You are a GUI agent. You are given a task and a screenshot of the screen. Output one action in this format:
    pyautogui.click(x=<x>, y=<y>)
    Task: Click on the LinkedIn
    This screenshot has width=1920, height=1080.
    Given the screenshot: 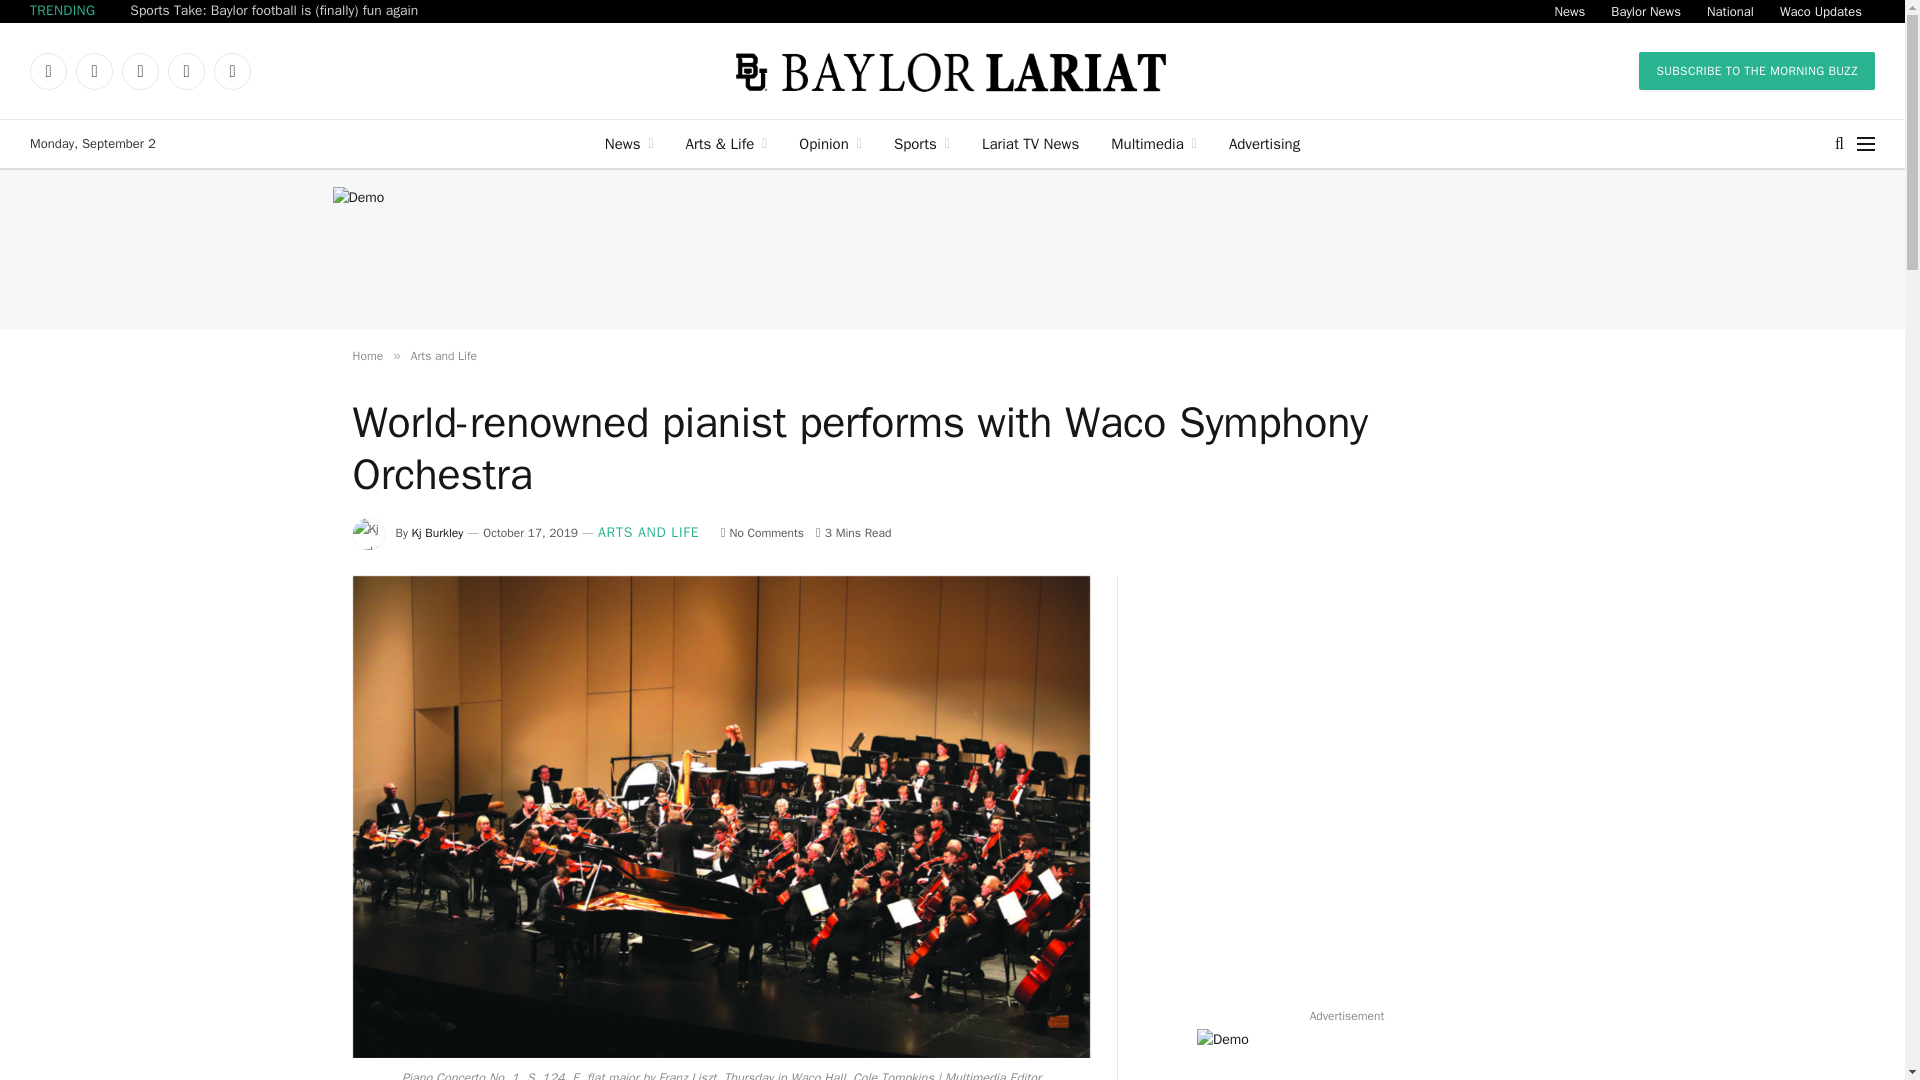 What is the action you would take?
    pyautogui.click(x=232, y=70)
    